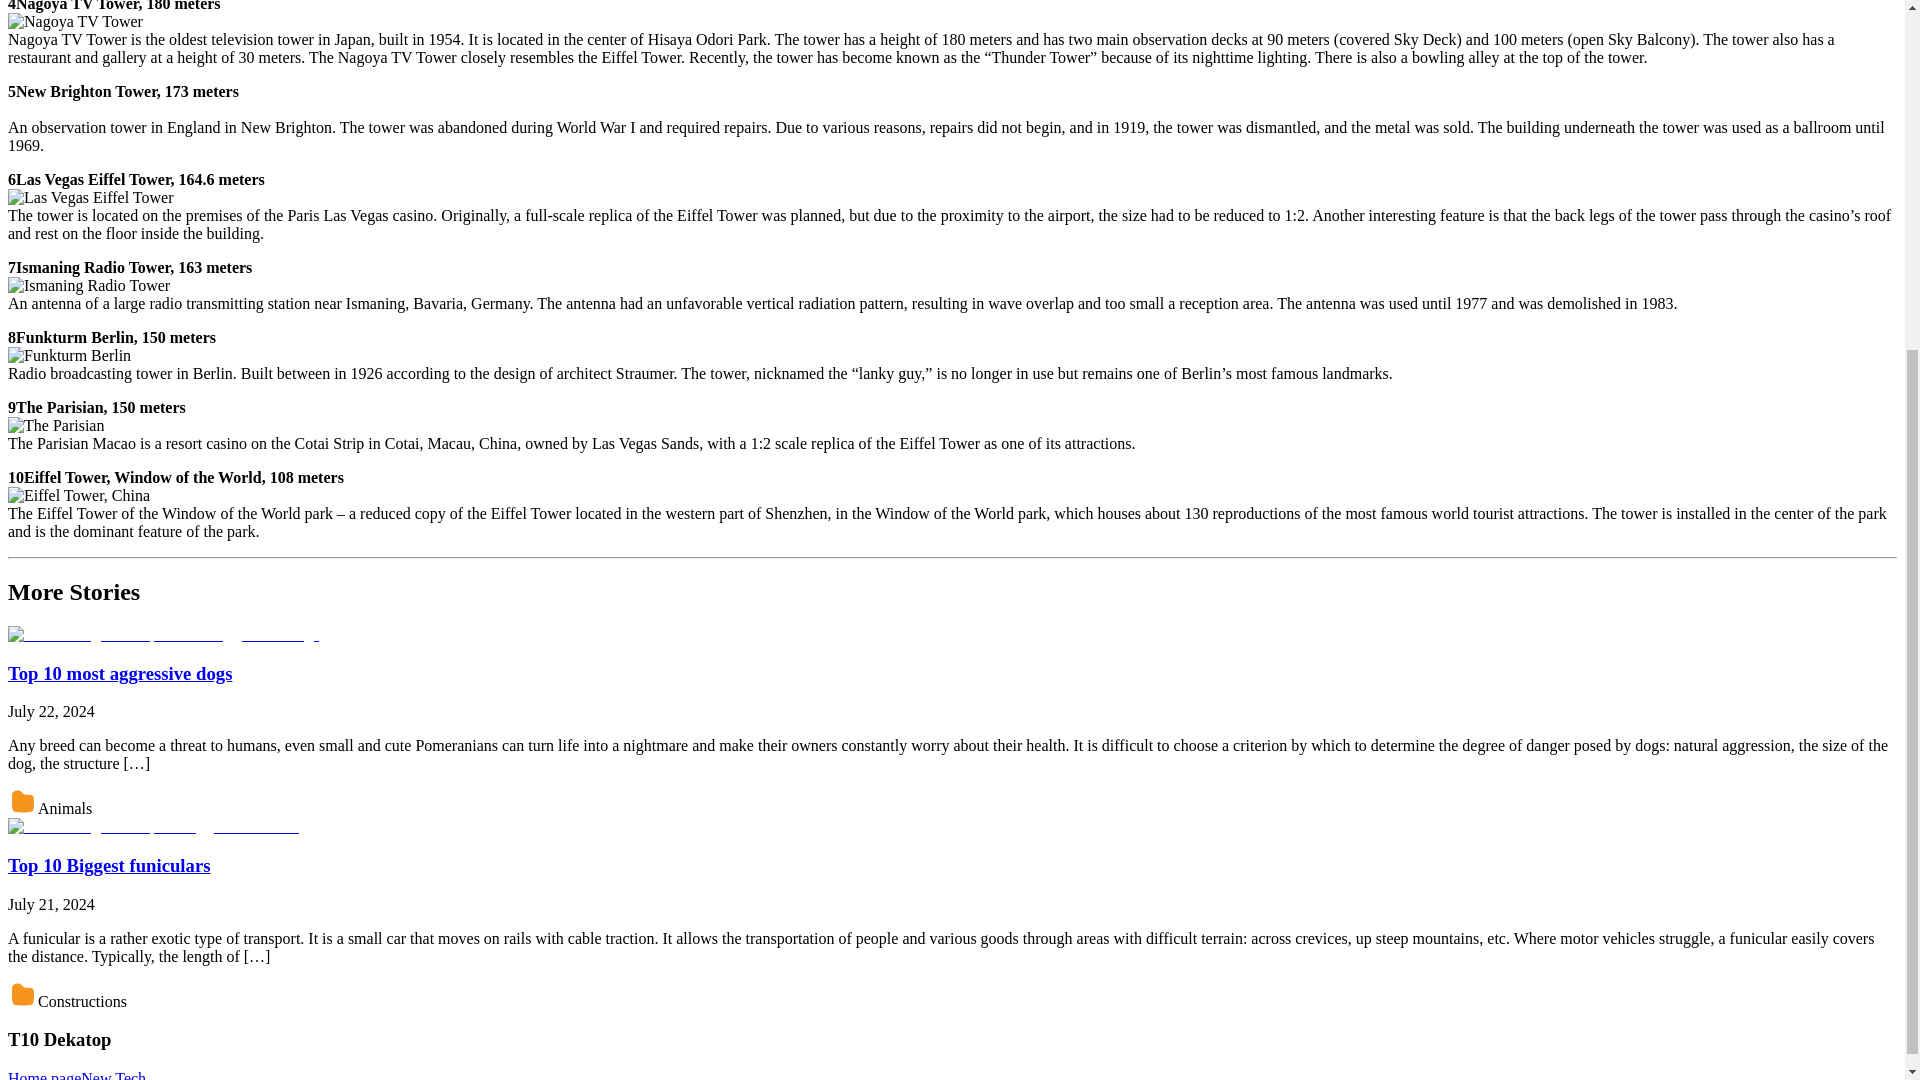 The image size is (1920, 1080). I want to click on Eiffel Tower, China, so click(78, 496).